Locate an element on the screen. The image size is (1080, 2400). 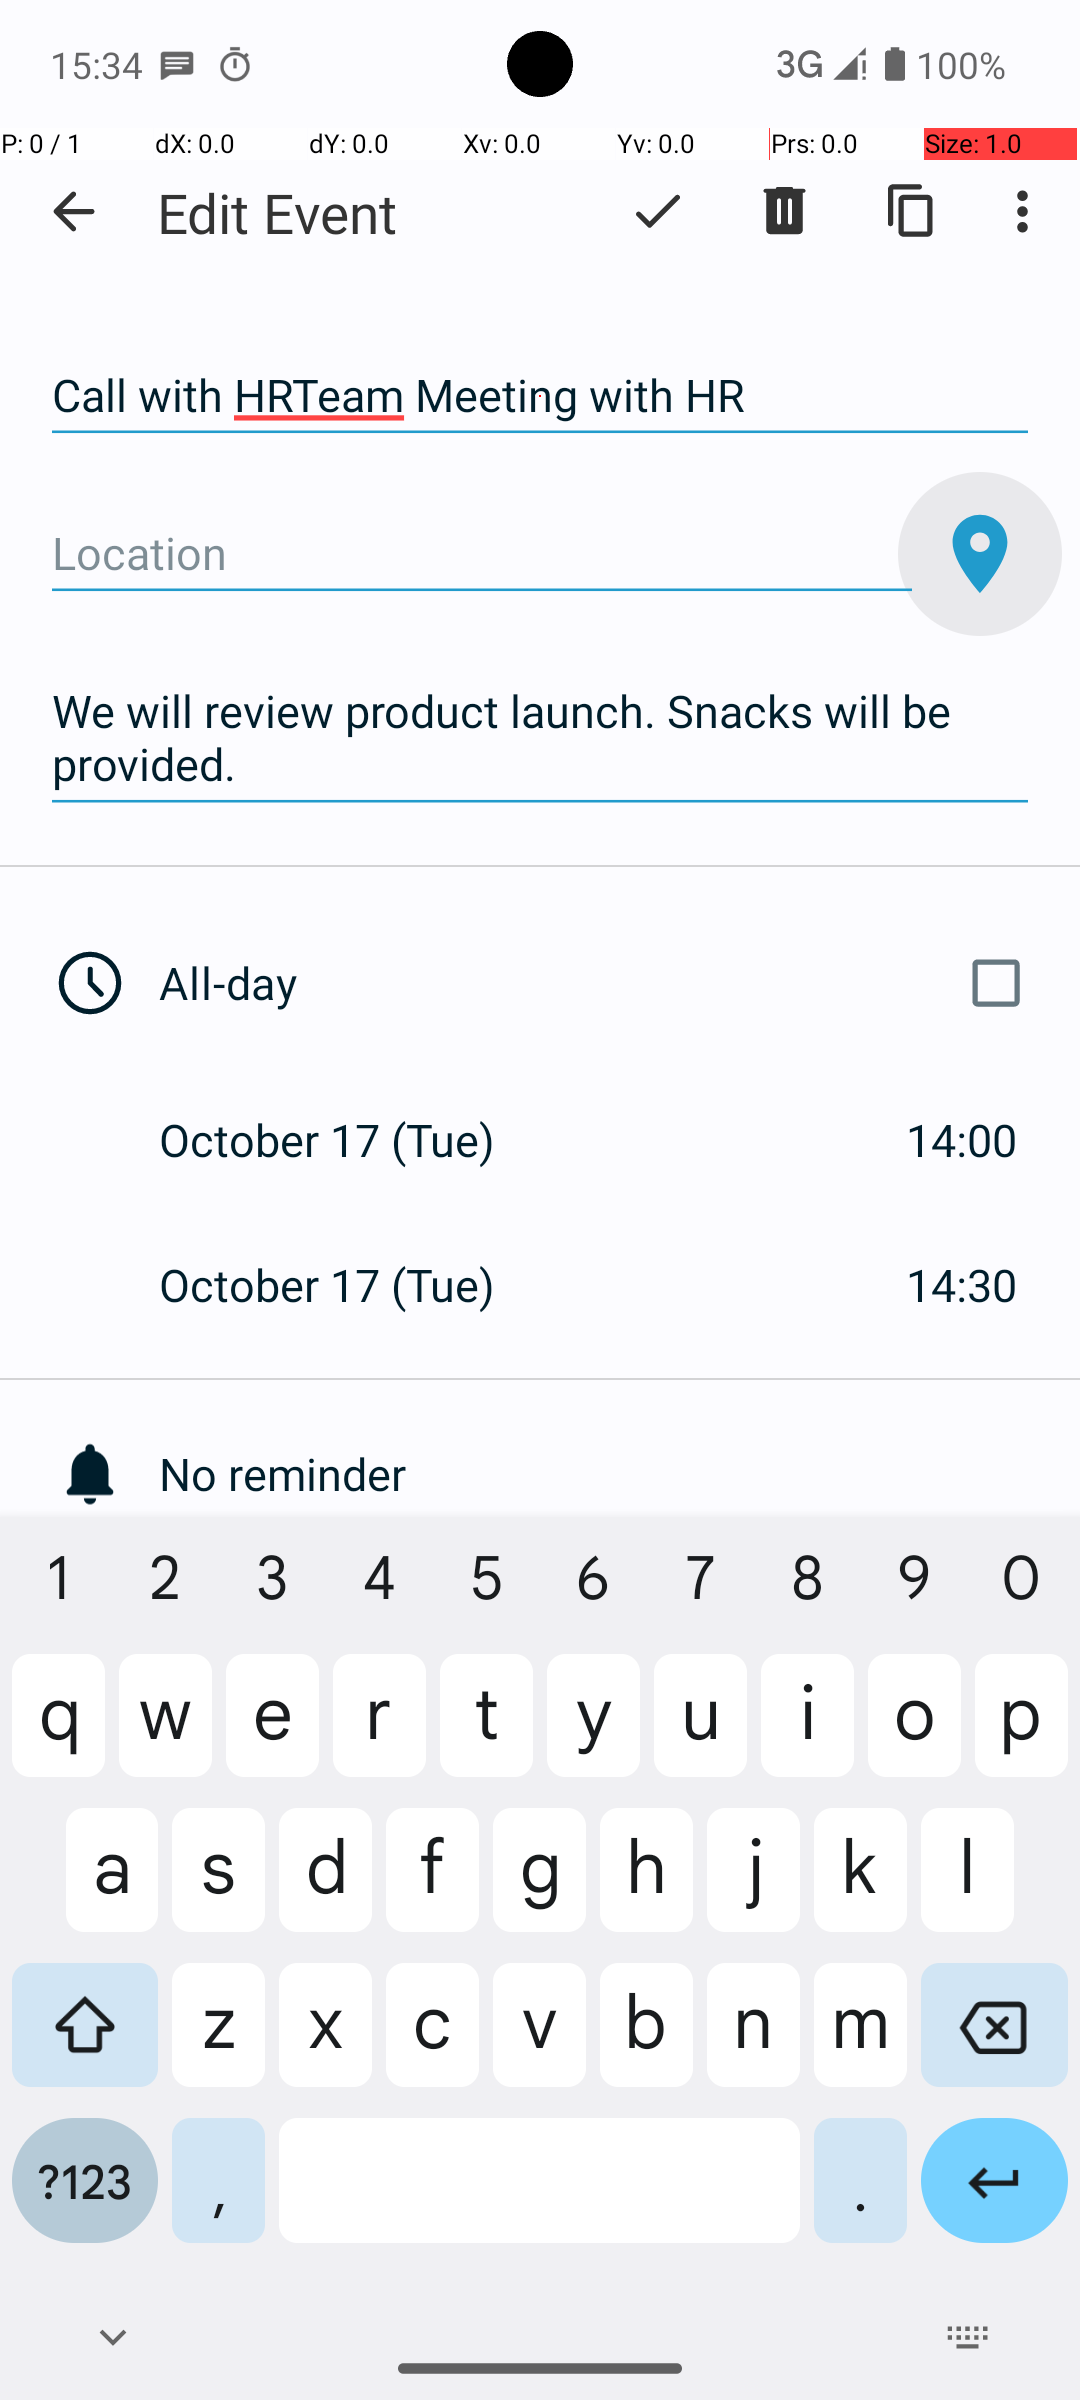
14:00 is located at coordinates (962, 1140).